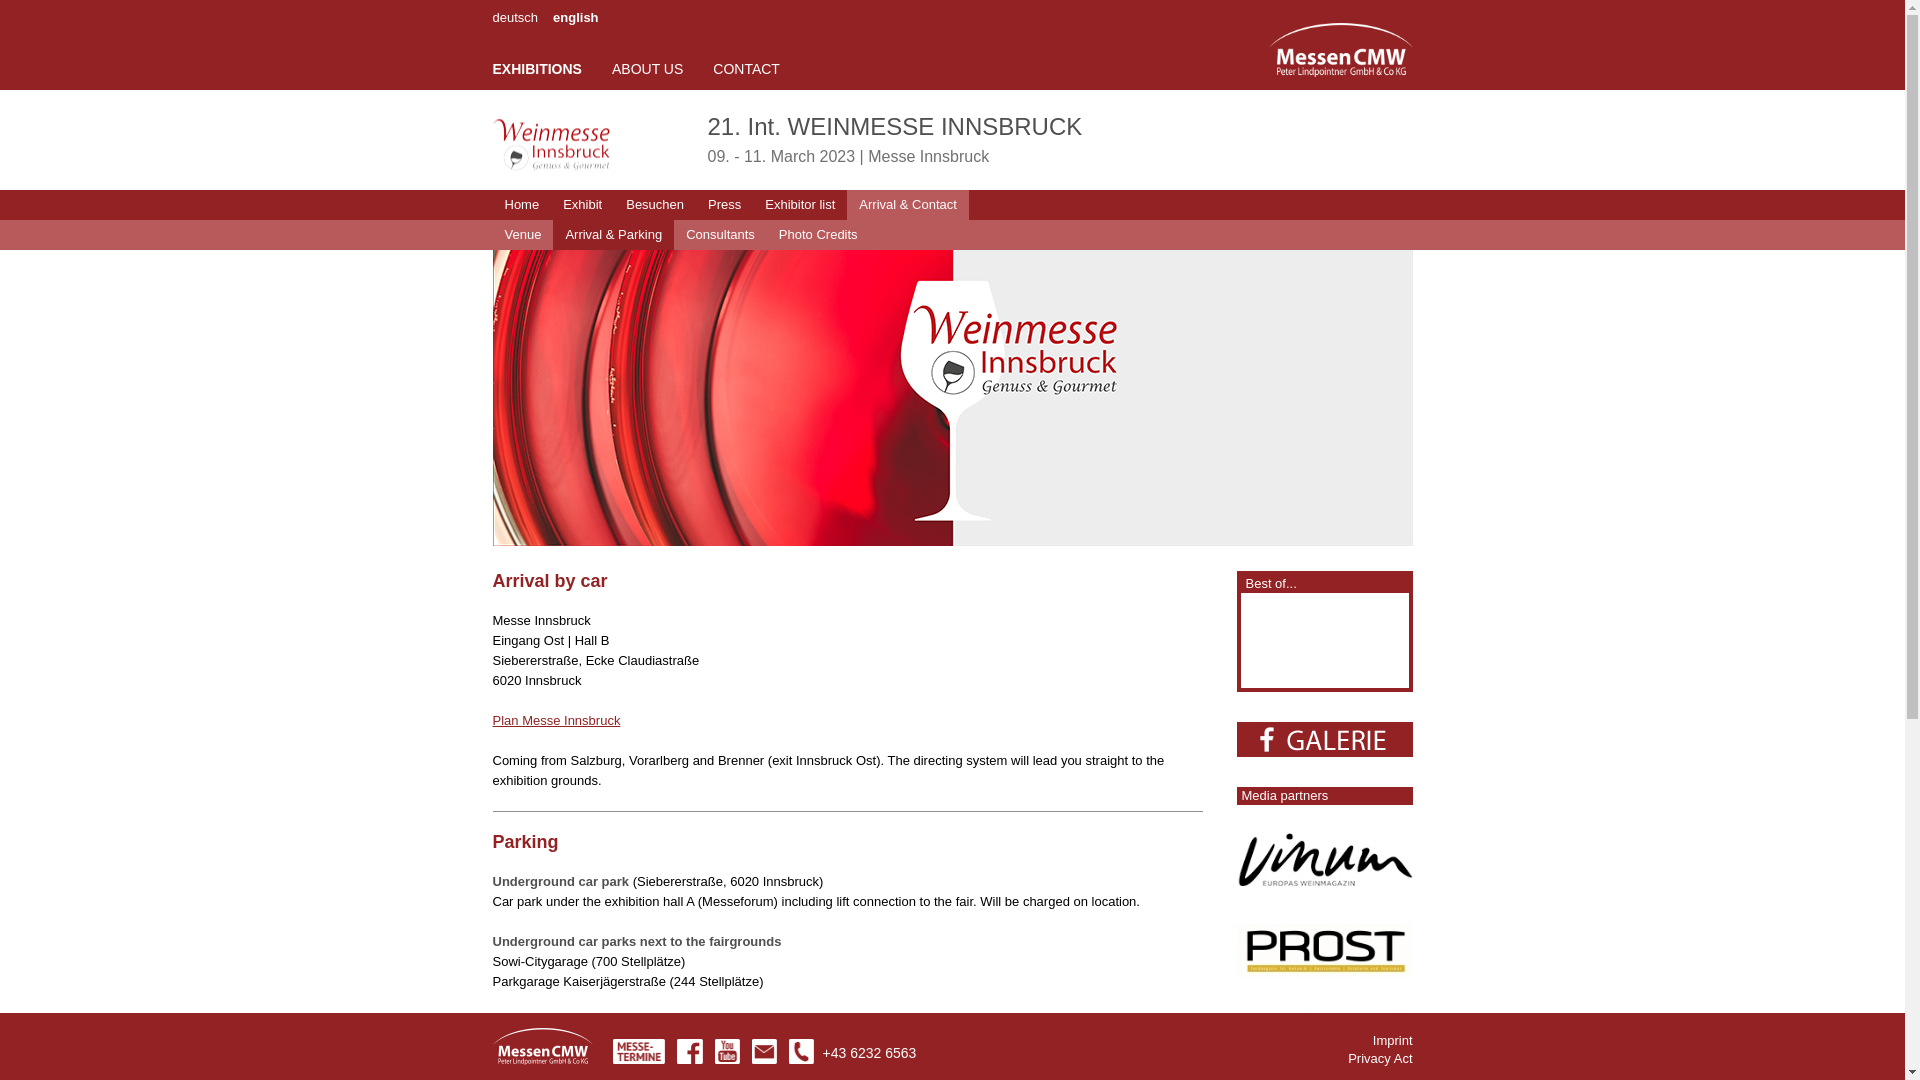  Describe the element at coordinates (521, 205) in the screenshot. I see `Home` at that location.